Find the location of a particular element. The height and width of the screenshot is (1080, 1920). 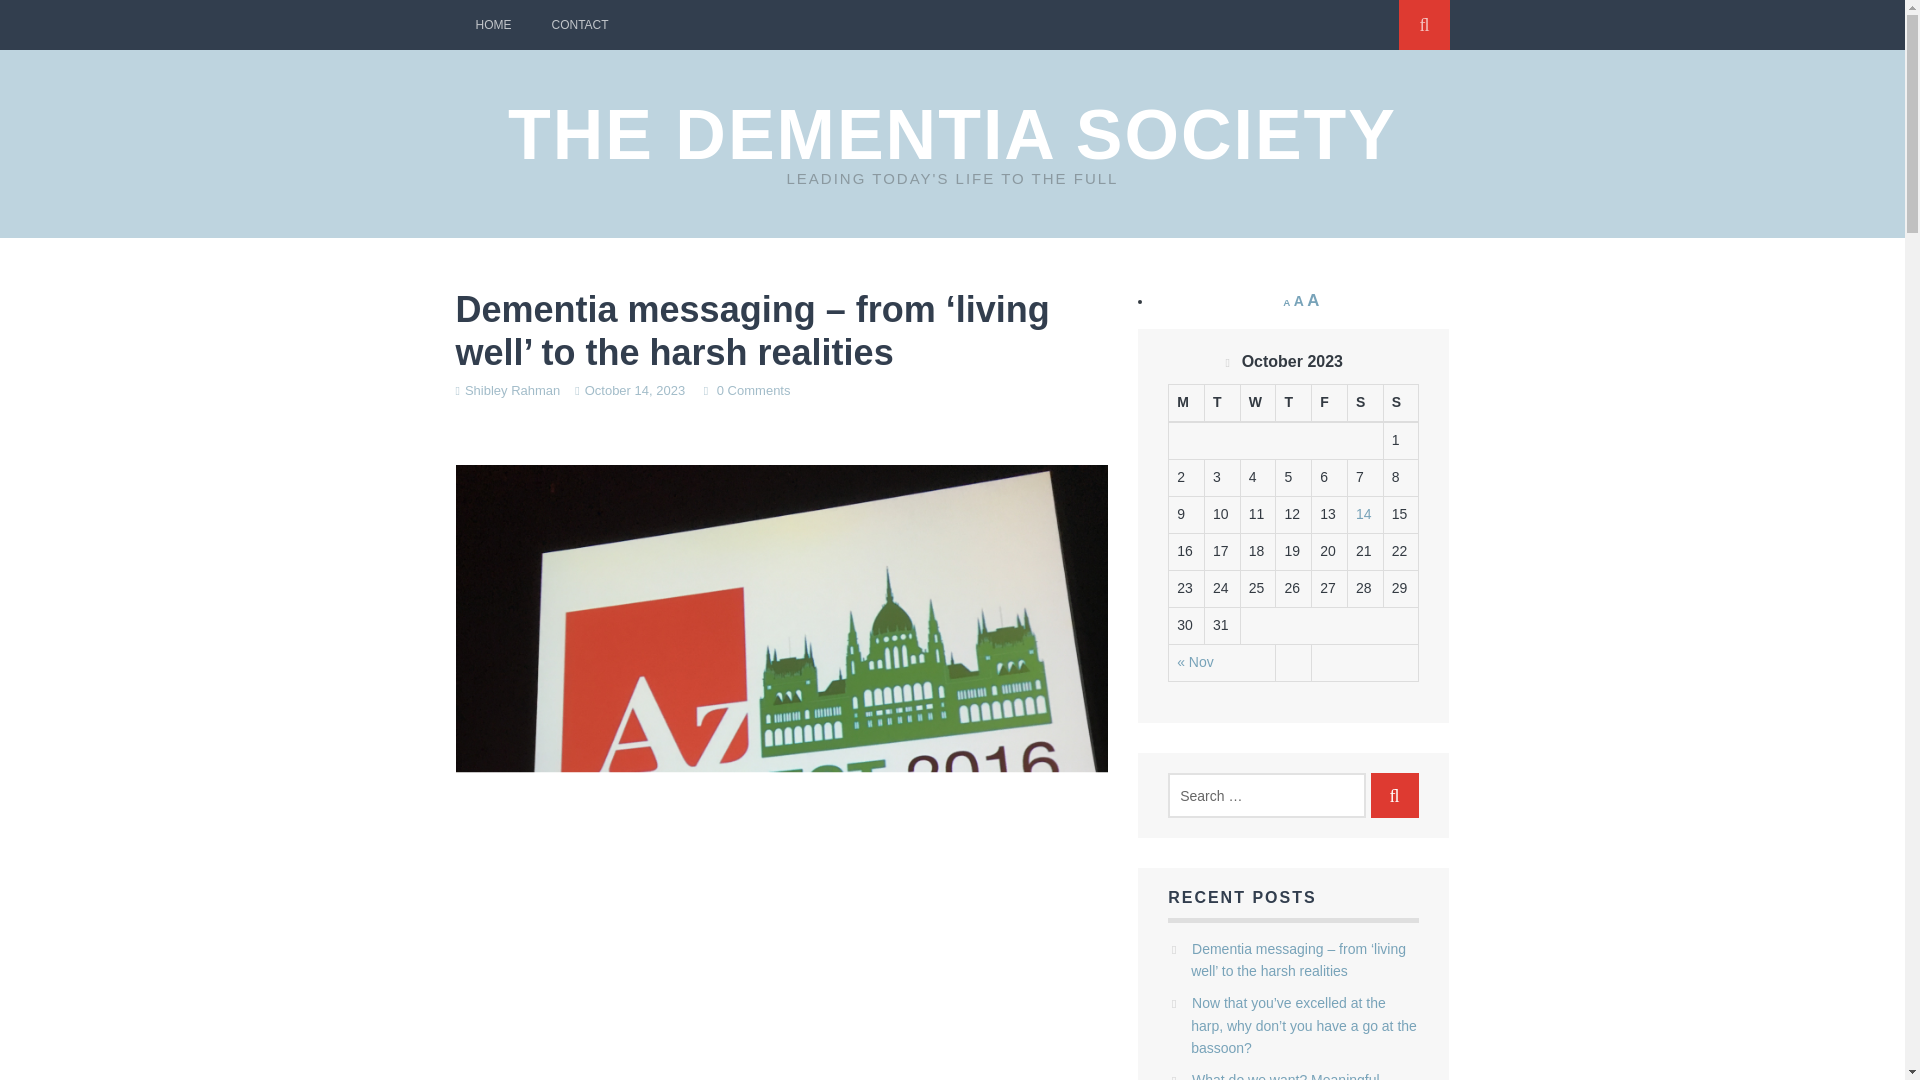

Saturday is located at coordinates (1364, 403).